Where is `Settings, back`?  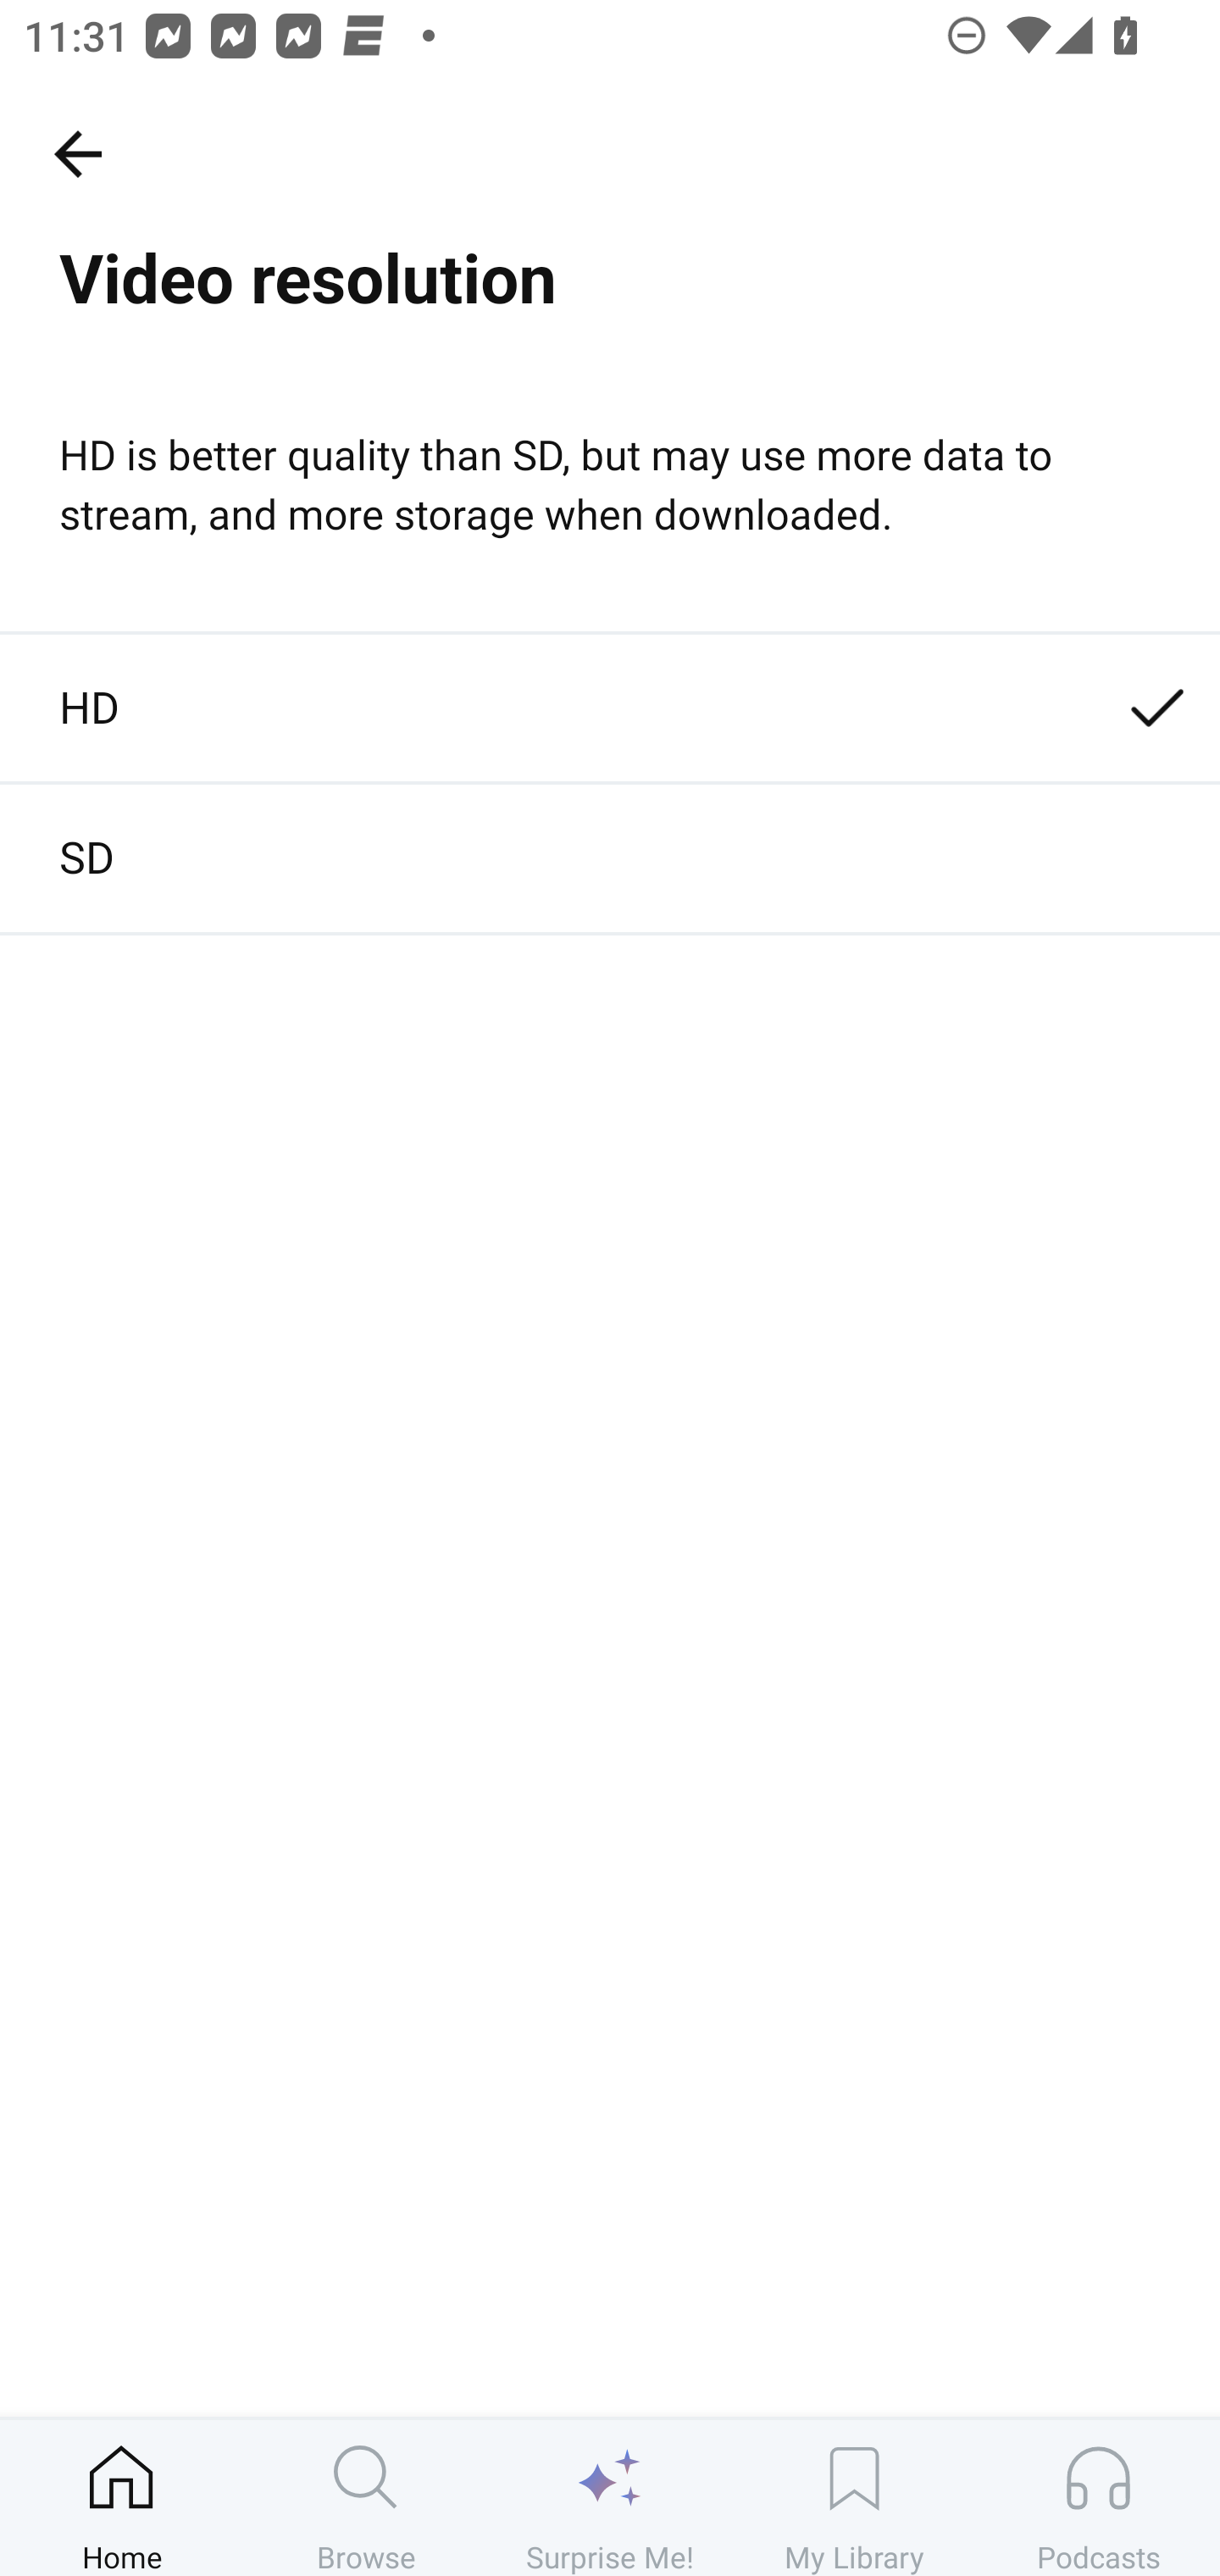
Settings, back is located at coordinates (77, 153).